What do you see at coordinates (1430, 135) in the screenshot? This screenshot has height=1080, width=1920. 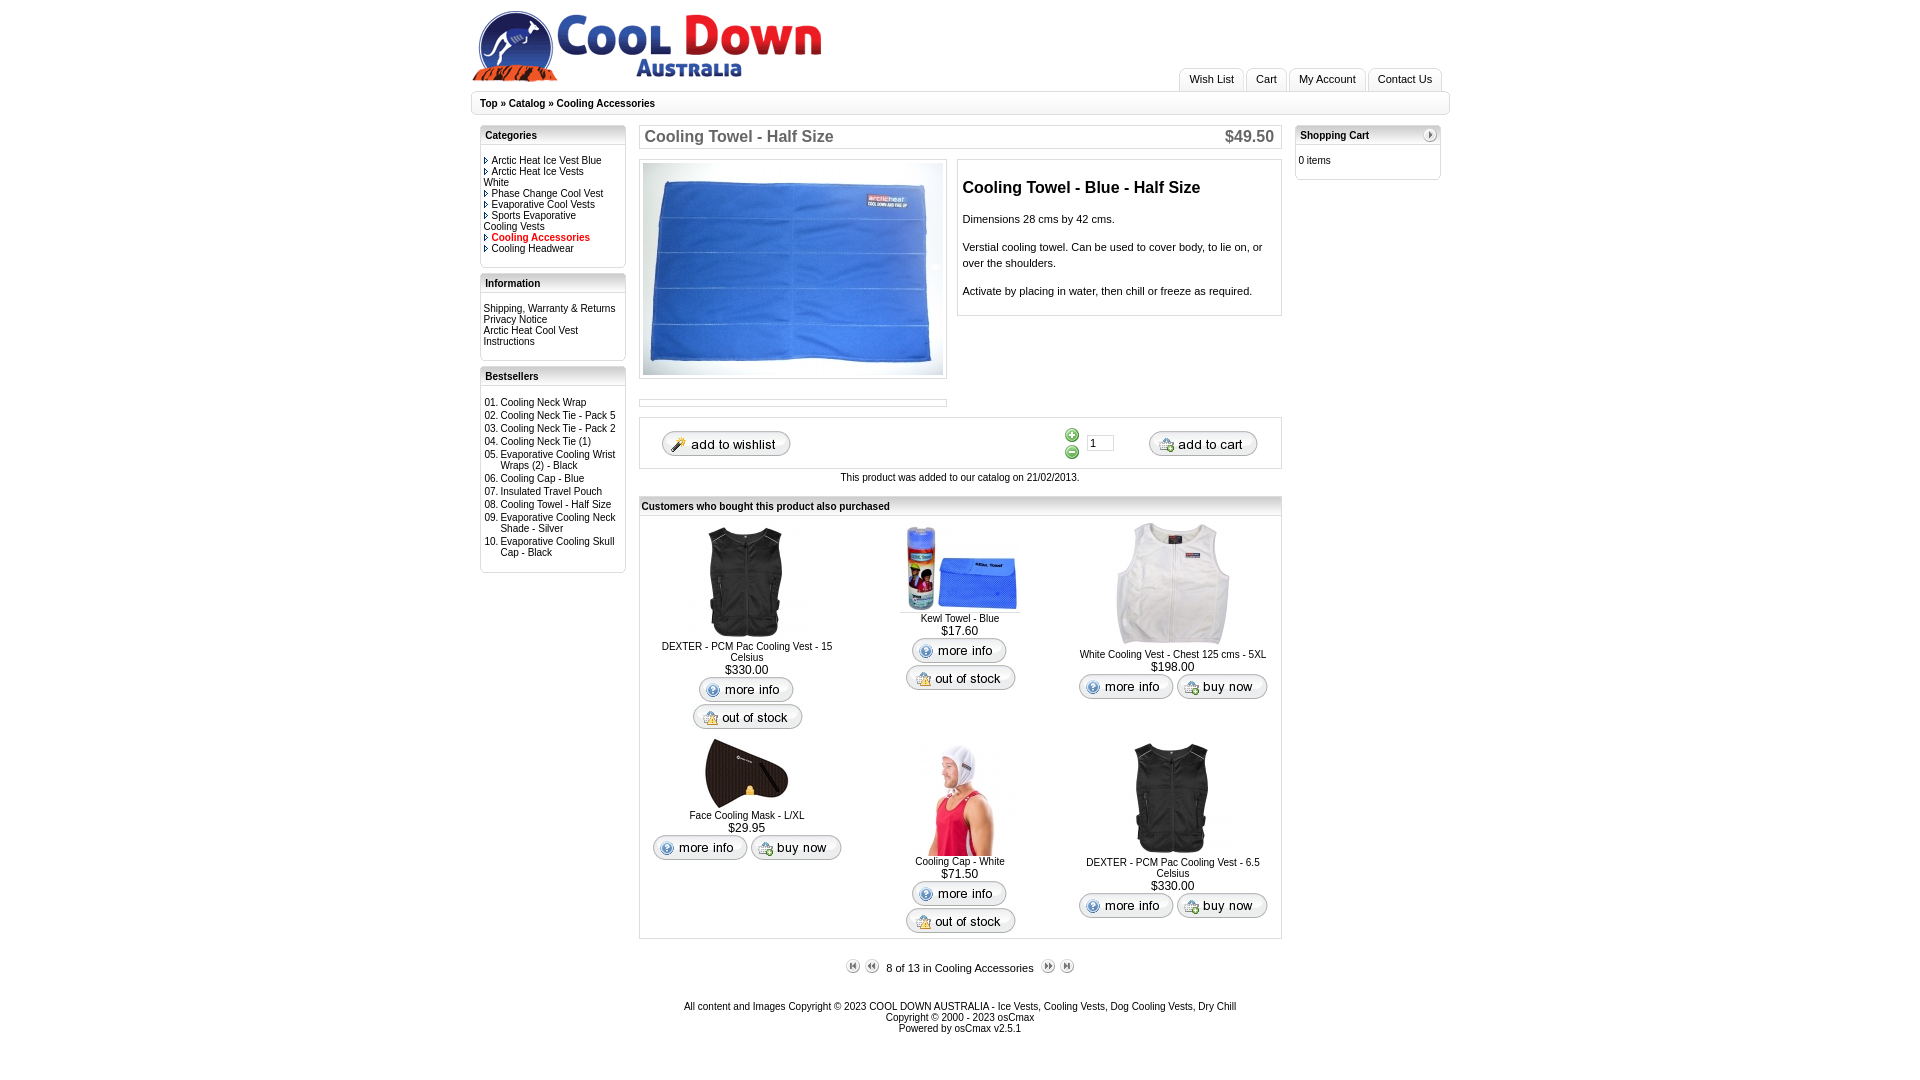 I see ` more ` at bounding box center [1430, 135].